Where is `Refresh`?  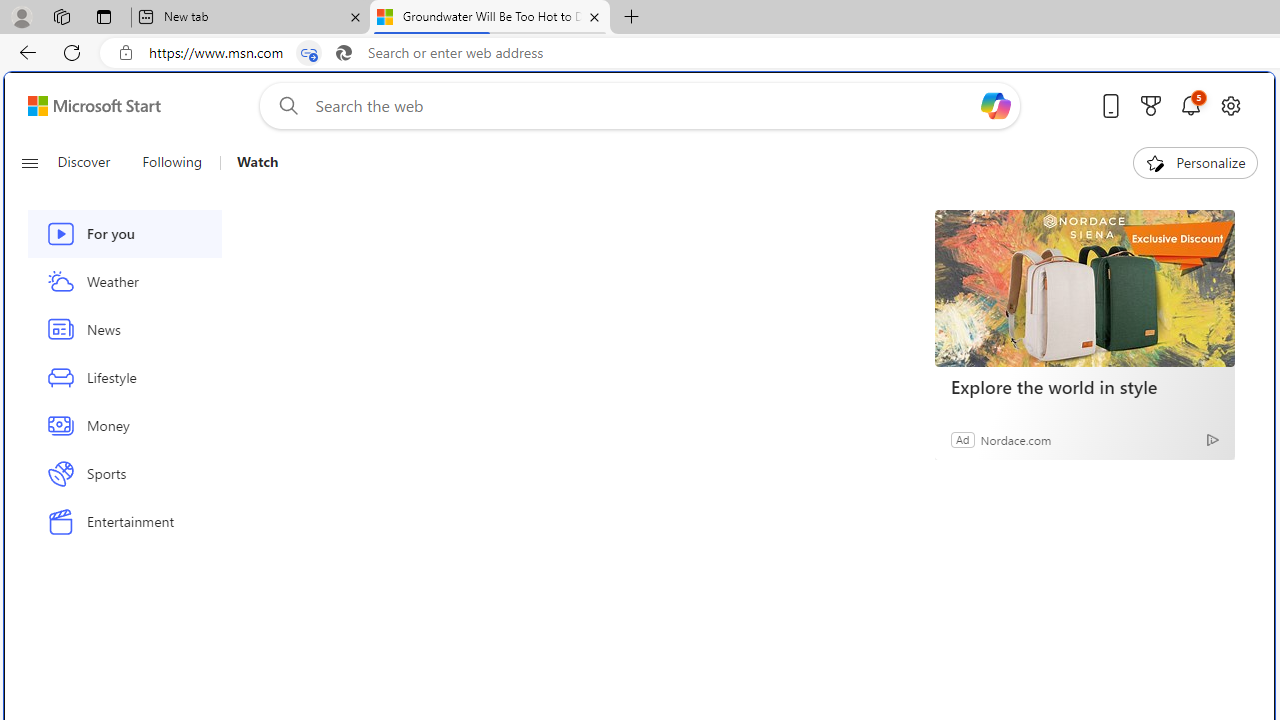
Refresh is located at coordinates (72, 52).